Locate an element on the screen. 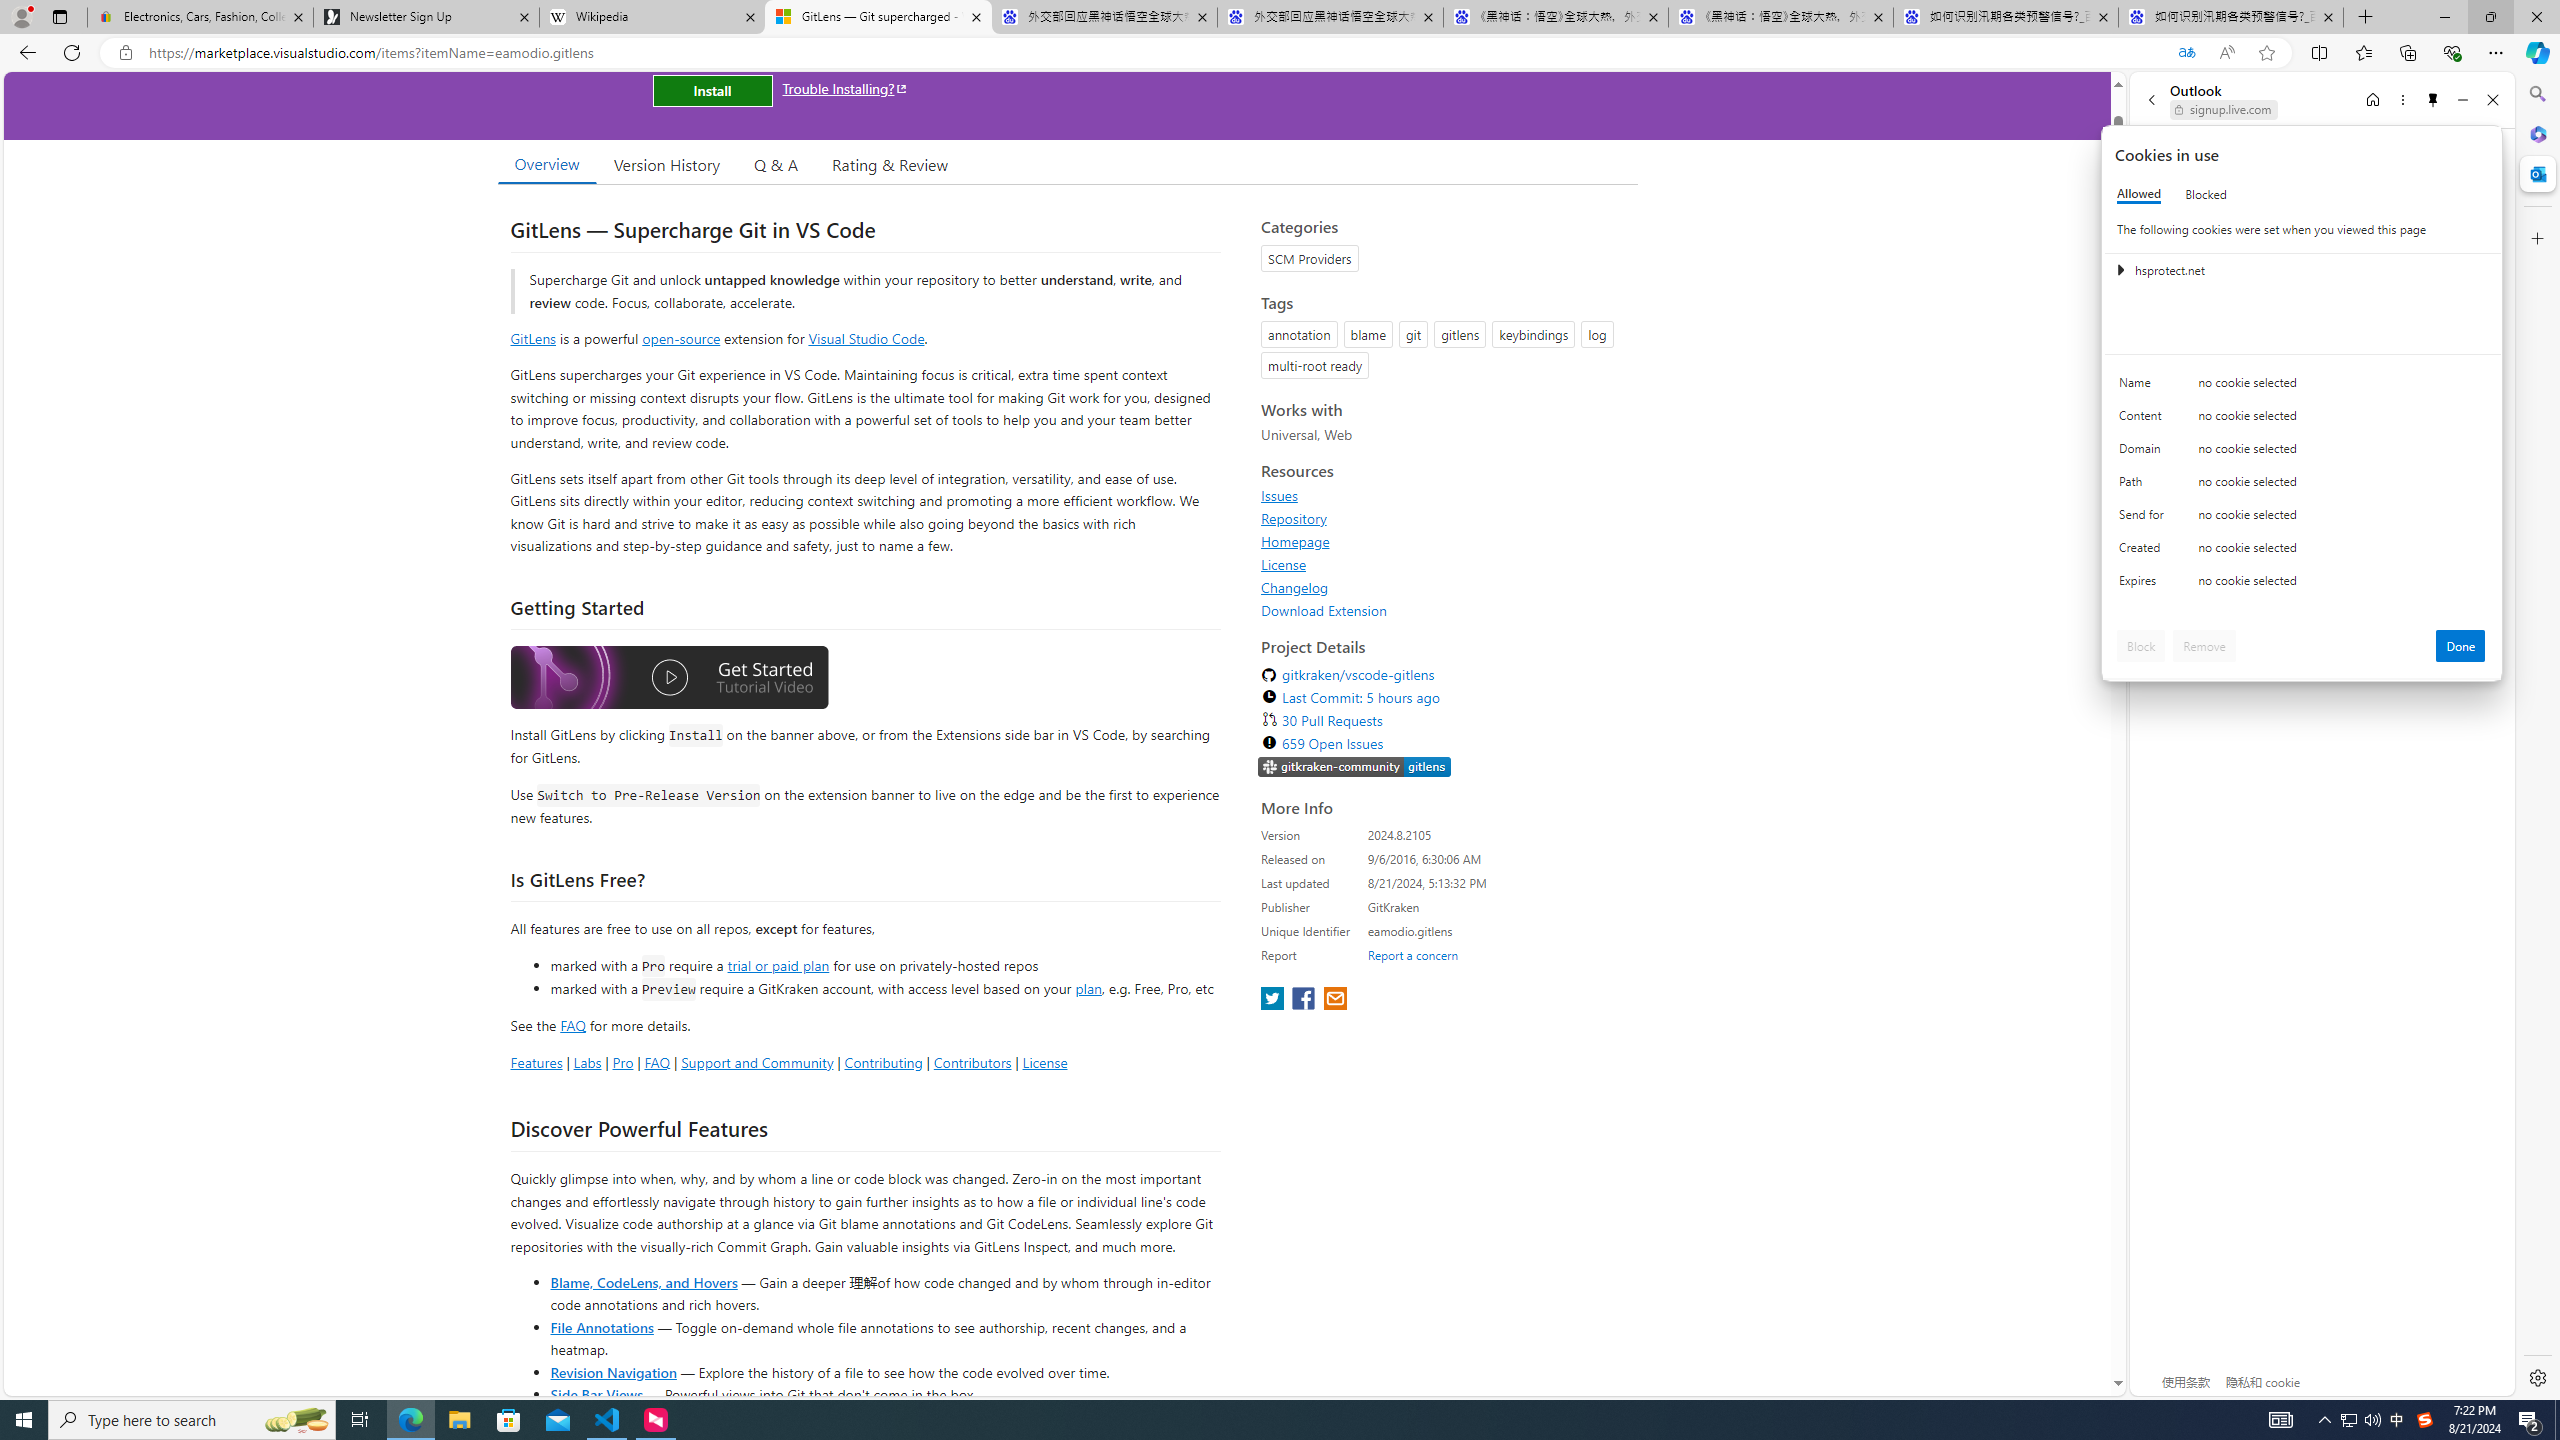  no cookie selected is located at coordinates (2342, 585).